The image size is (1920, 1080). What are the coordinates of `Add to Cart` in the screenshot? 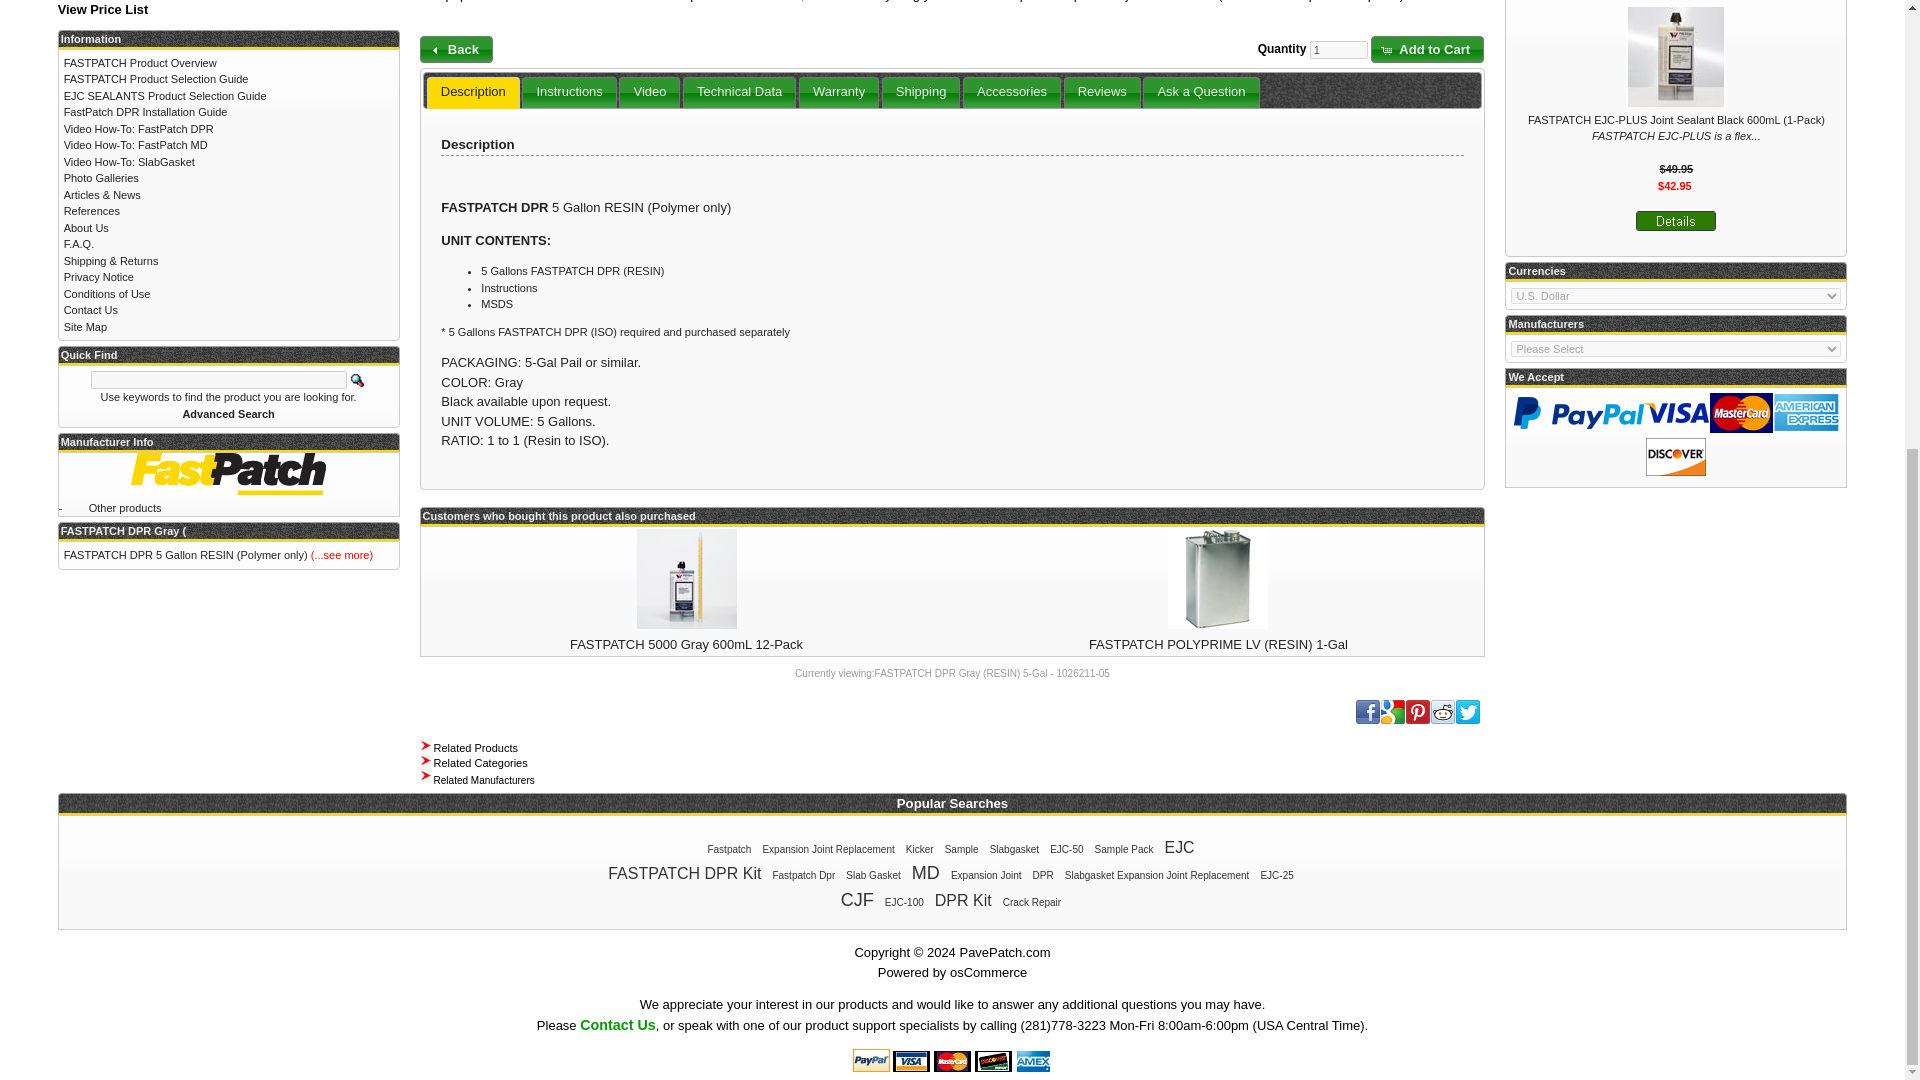 It's located at (1427, 48).